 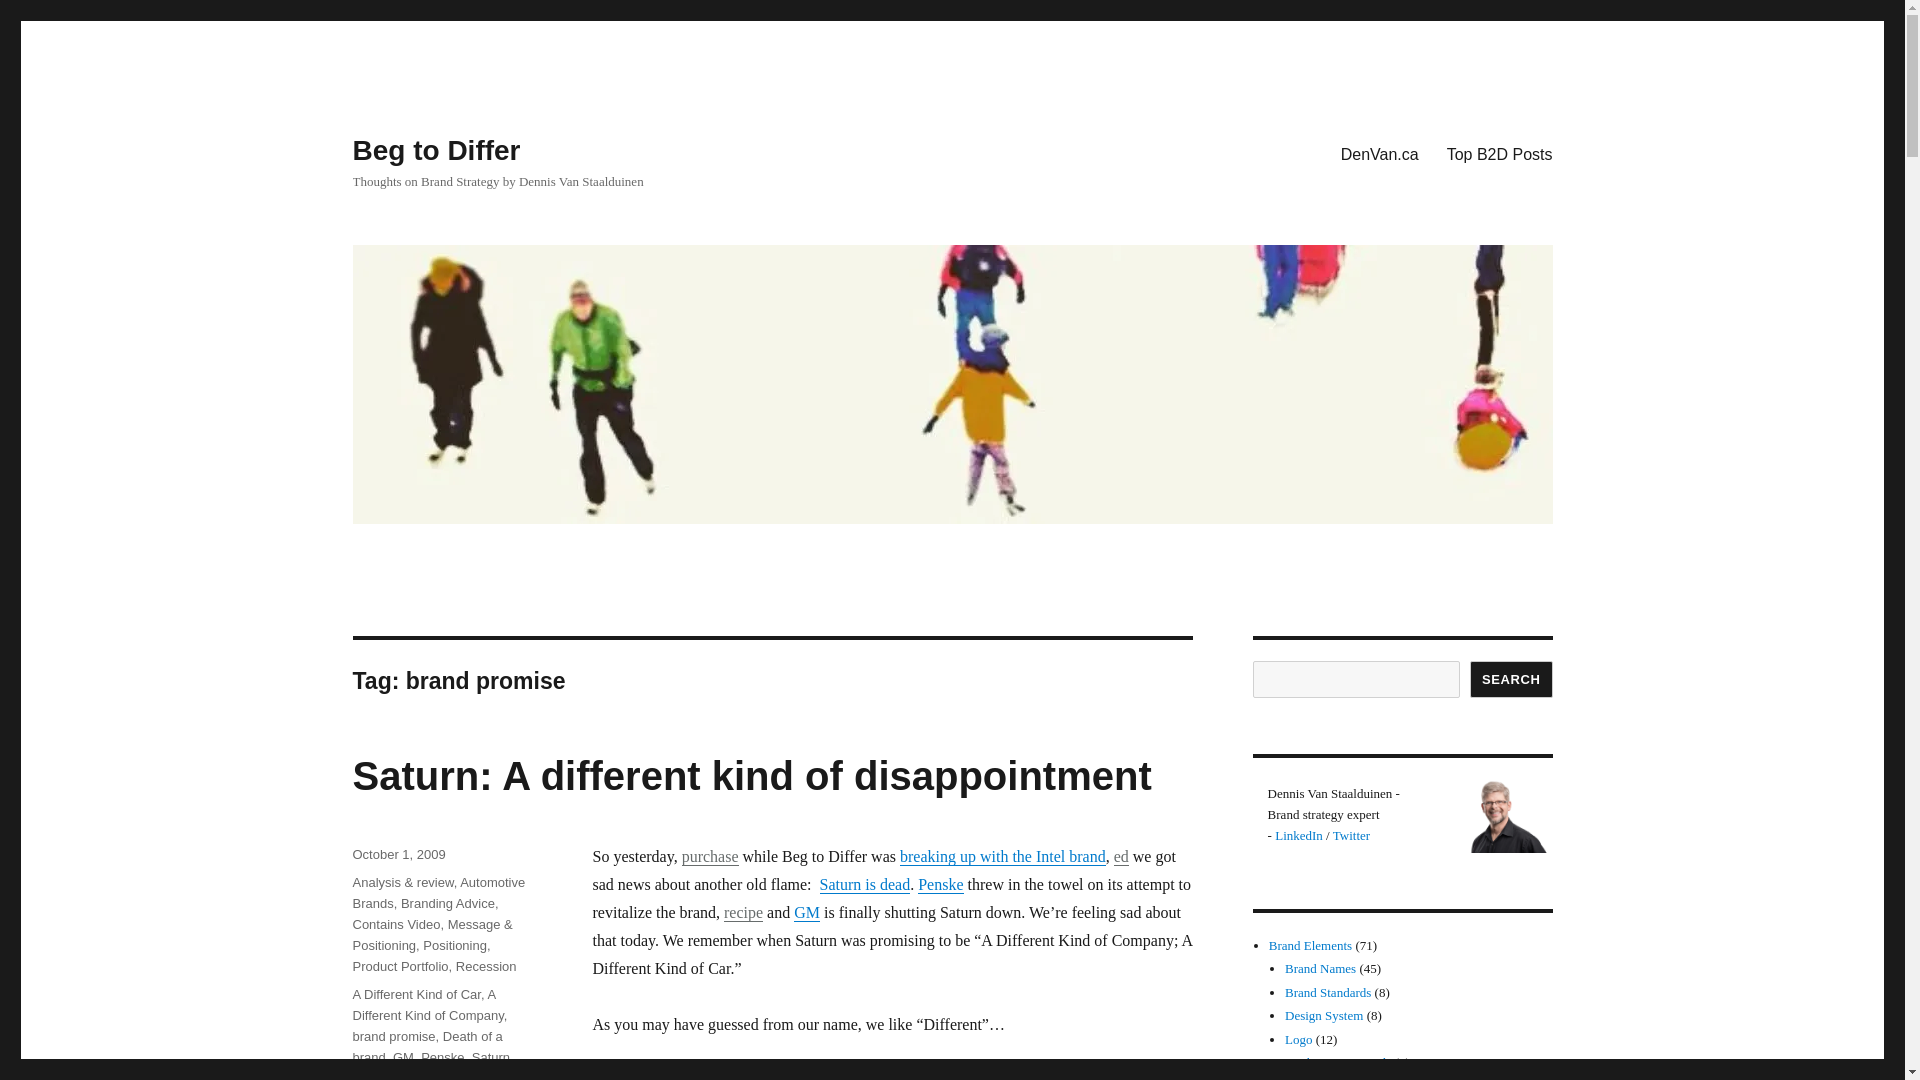 I want to click on DenVan.ca, so click(x=1379, y=153).